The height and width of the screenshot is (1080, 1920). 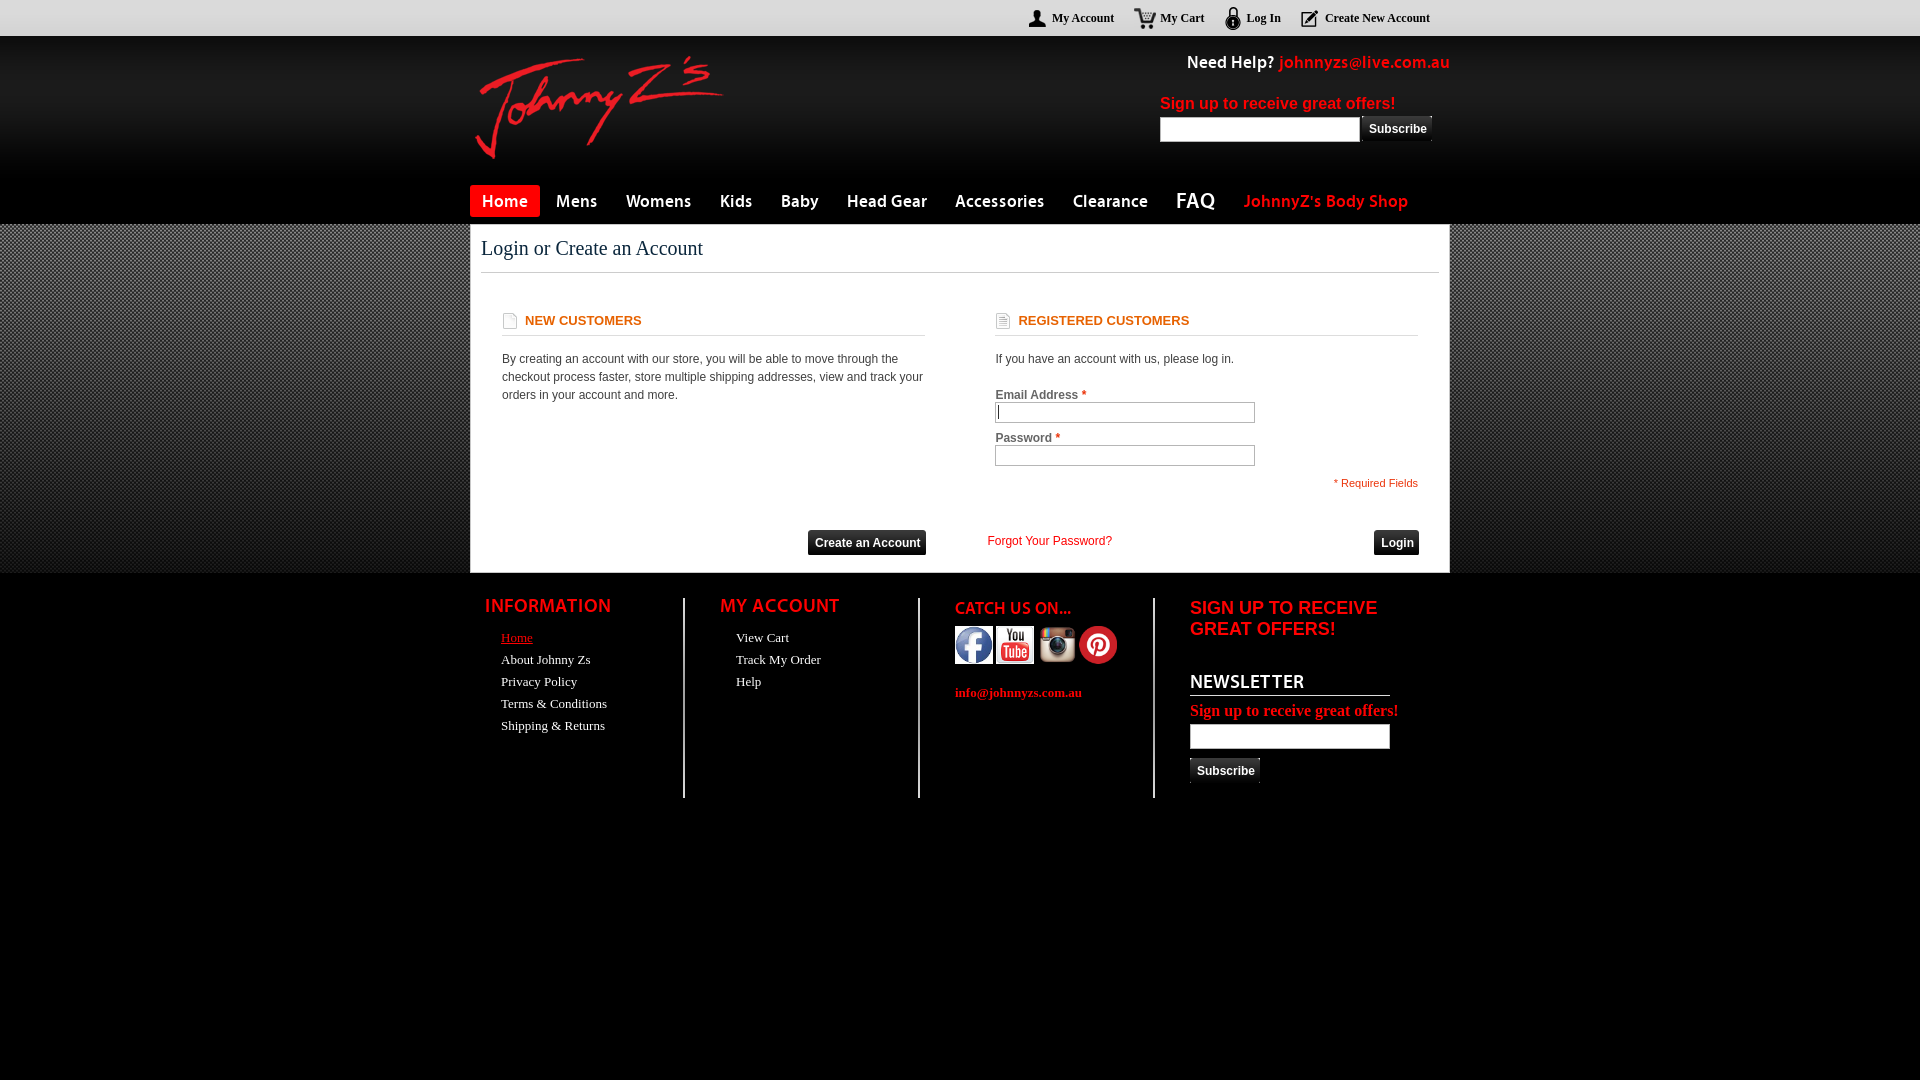 I want to click on Help, so click(x=740, y=682).